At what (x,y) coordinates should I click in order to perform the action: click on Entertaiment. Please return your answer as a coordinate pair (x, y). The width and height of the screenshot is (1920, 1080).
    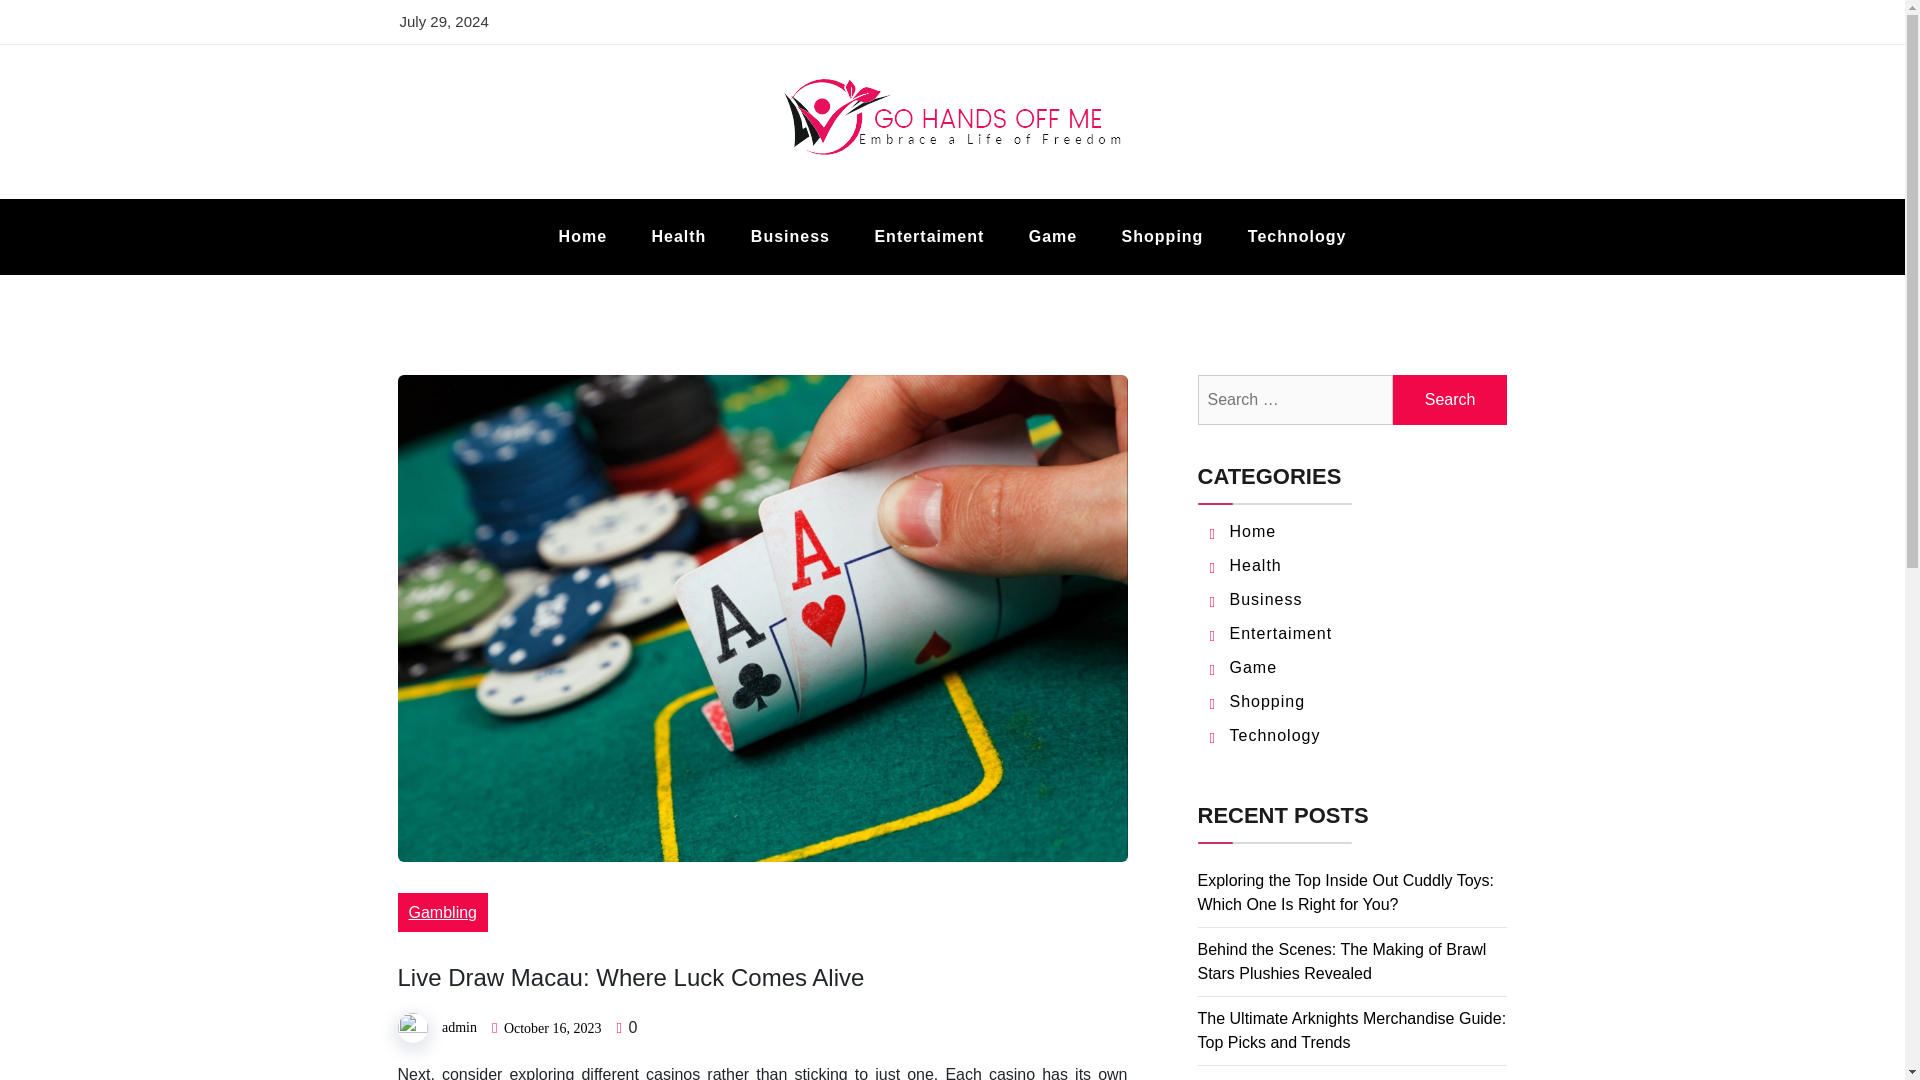
    Looking at the image, I should click on (1281, 633).